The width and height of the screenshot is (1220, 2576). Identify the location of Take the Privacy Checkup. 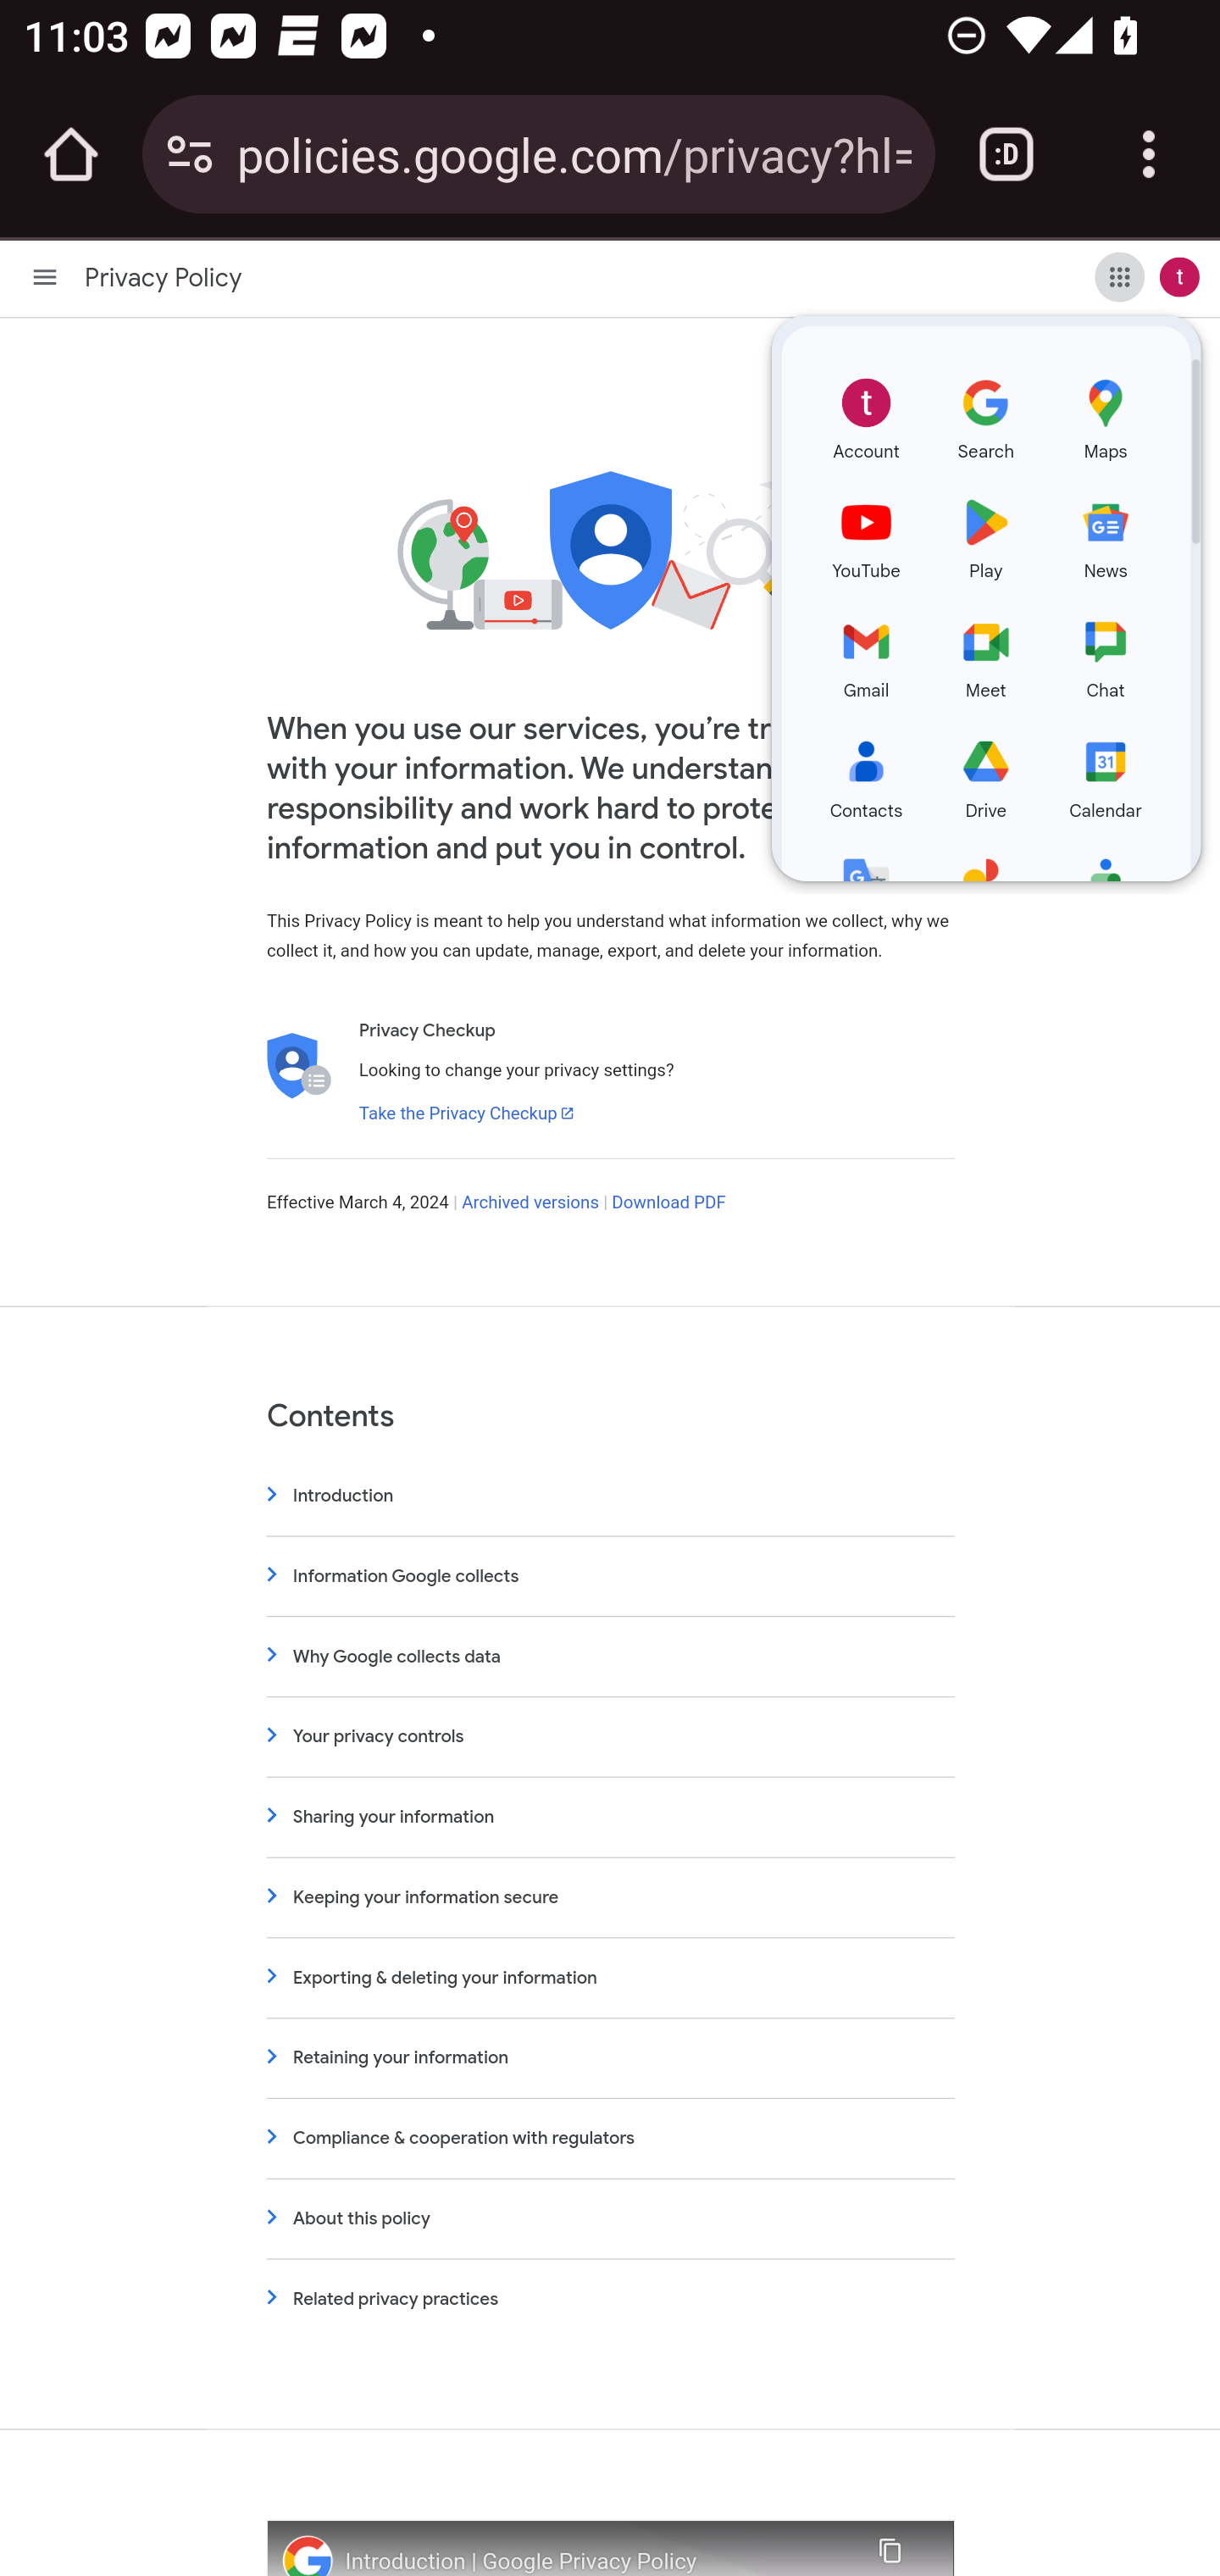
(467, 1113).